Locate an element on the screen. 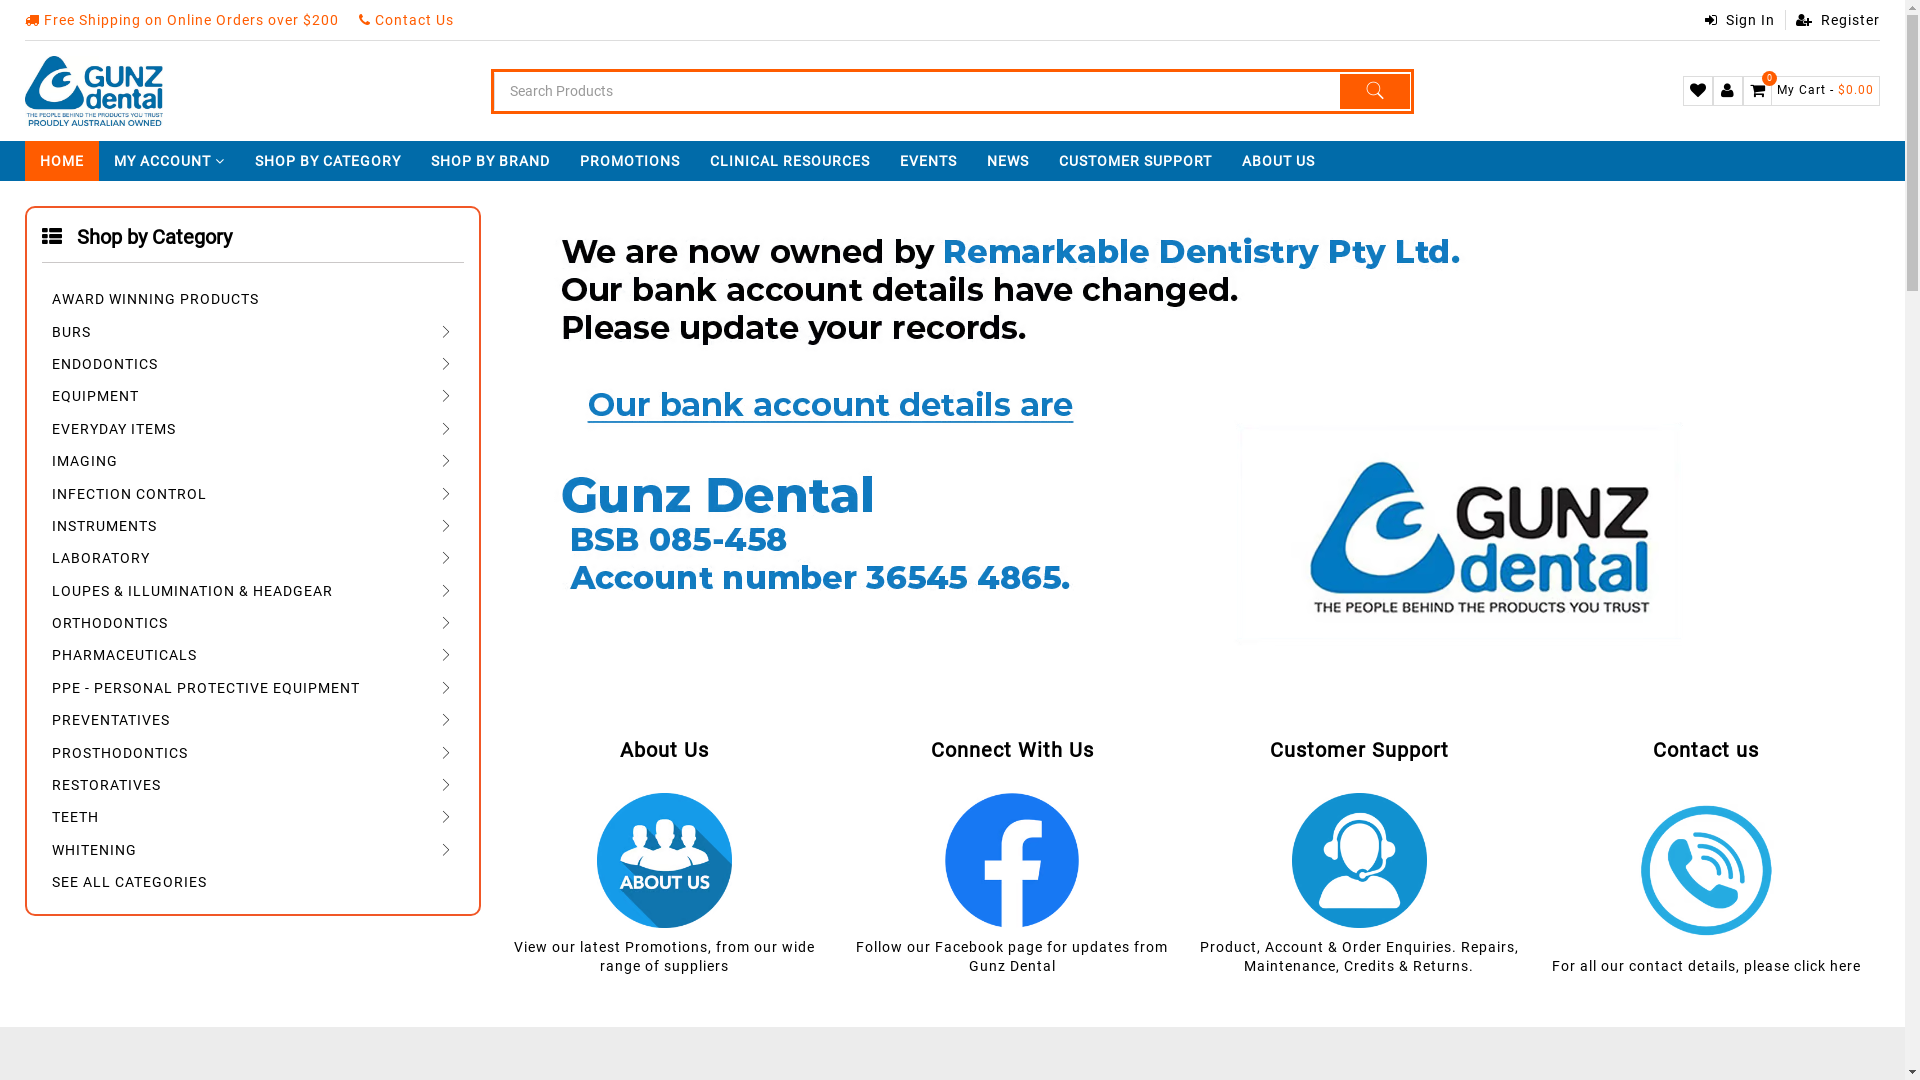 The width and height of the screenshot is (1920, 1080). Follow our Facebook page for updates from Gunz Dental is located at coordinates (1012, 956).